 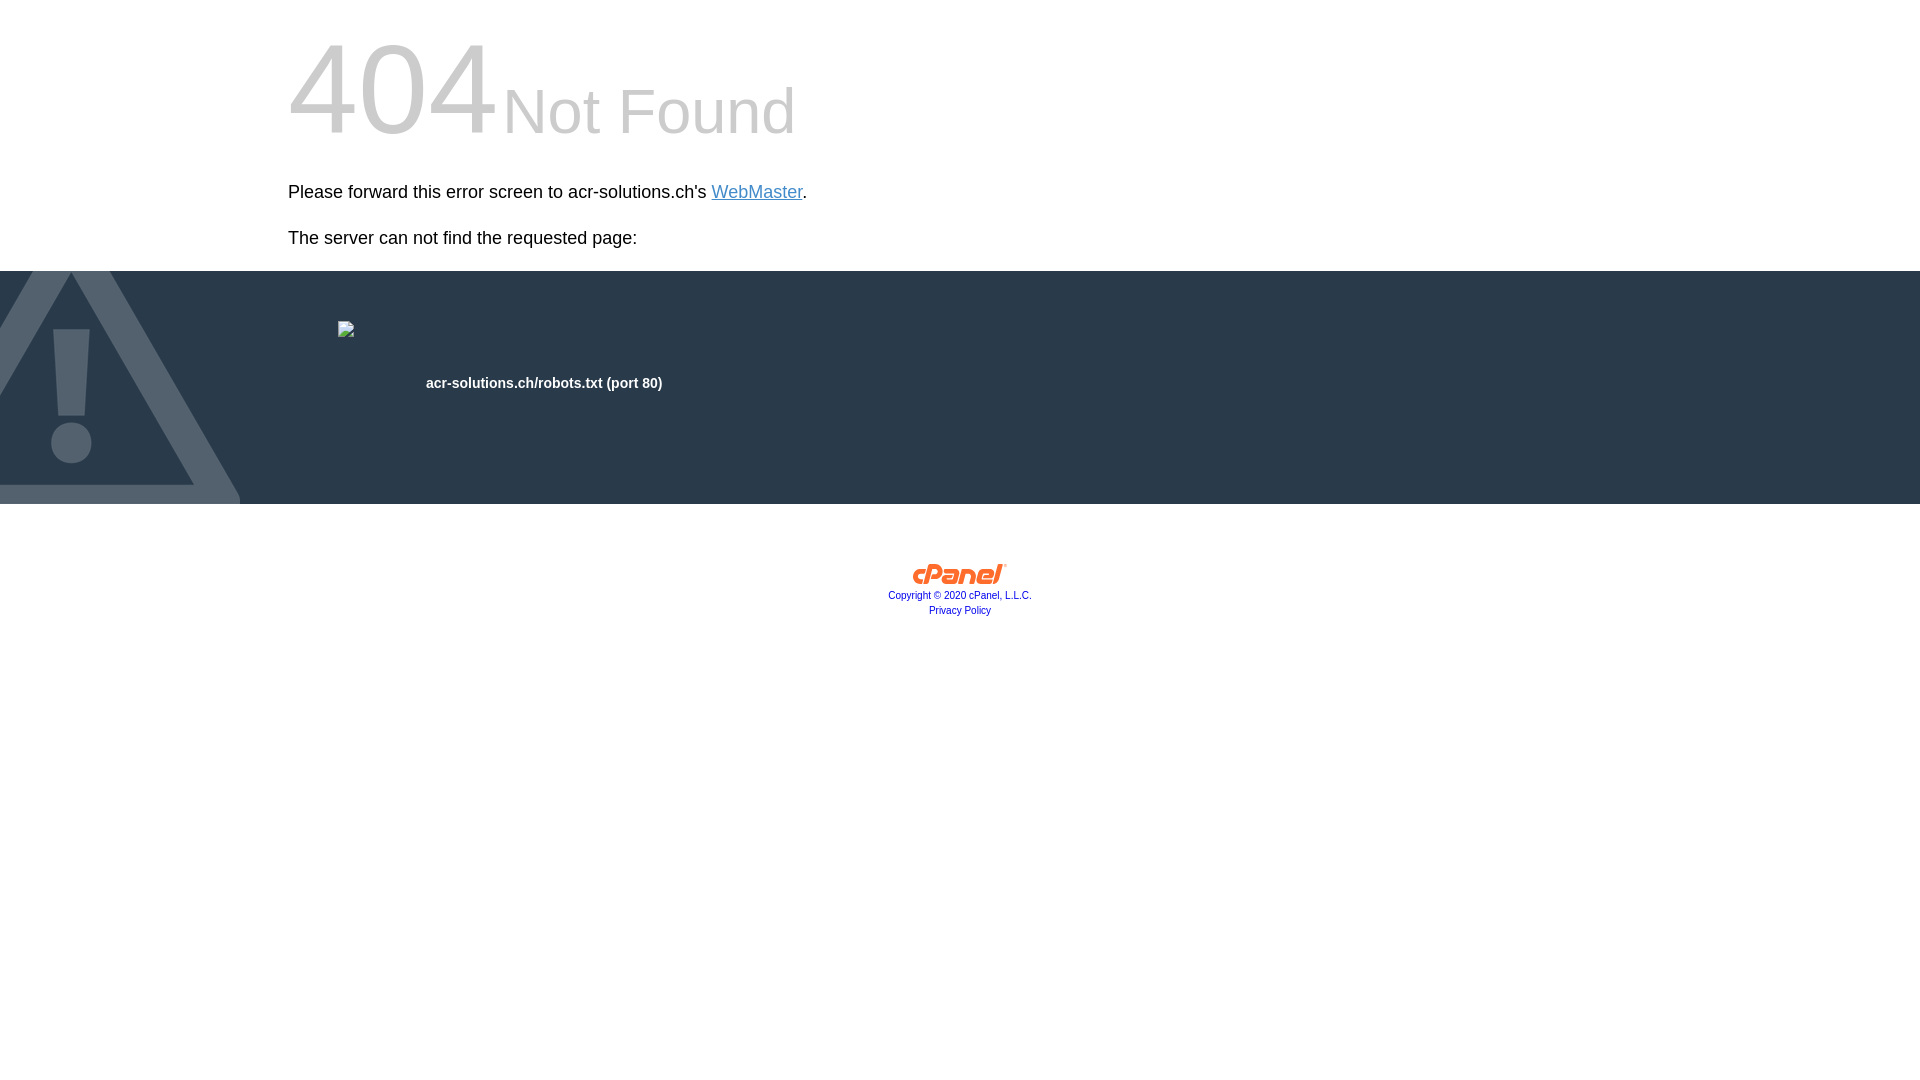 I want to click on cPanel, Inc., so click(x=960, y=579).